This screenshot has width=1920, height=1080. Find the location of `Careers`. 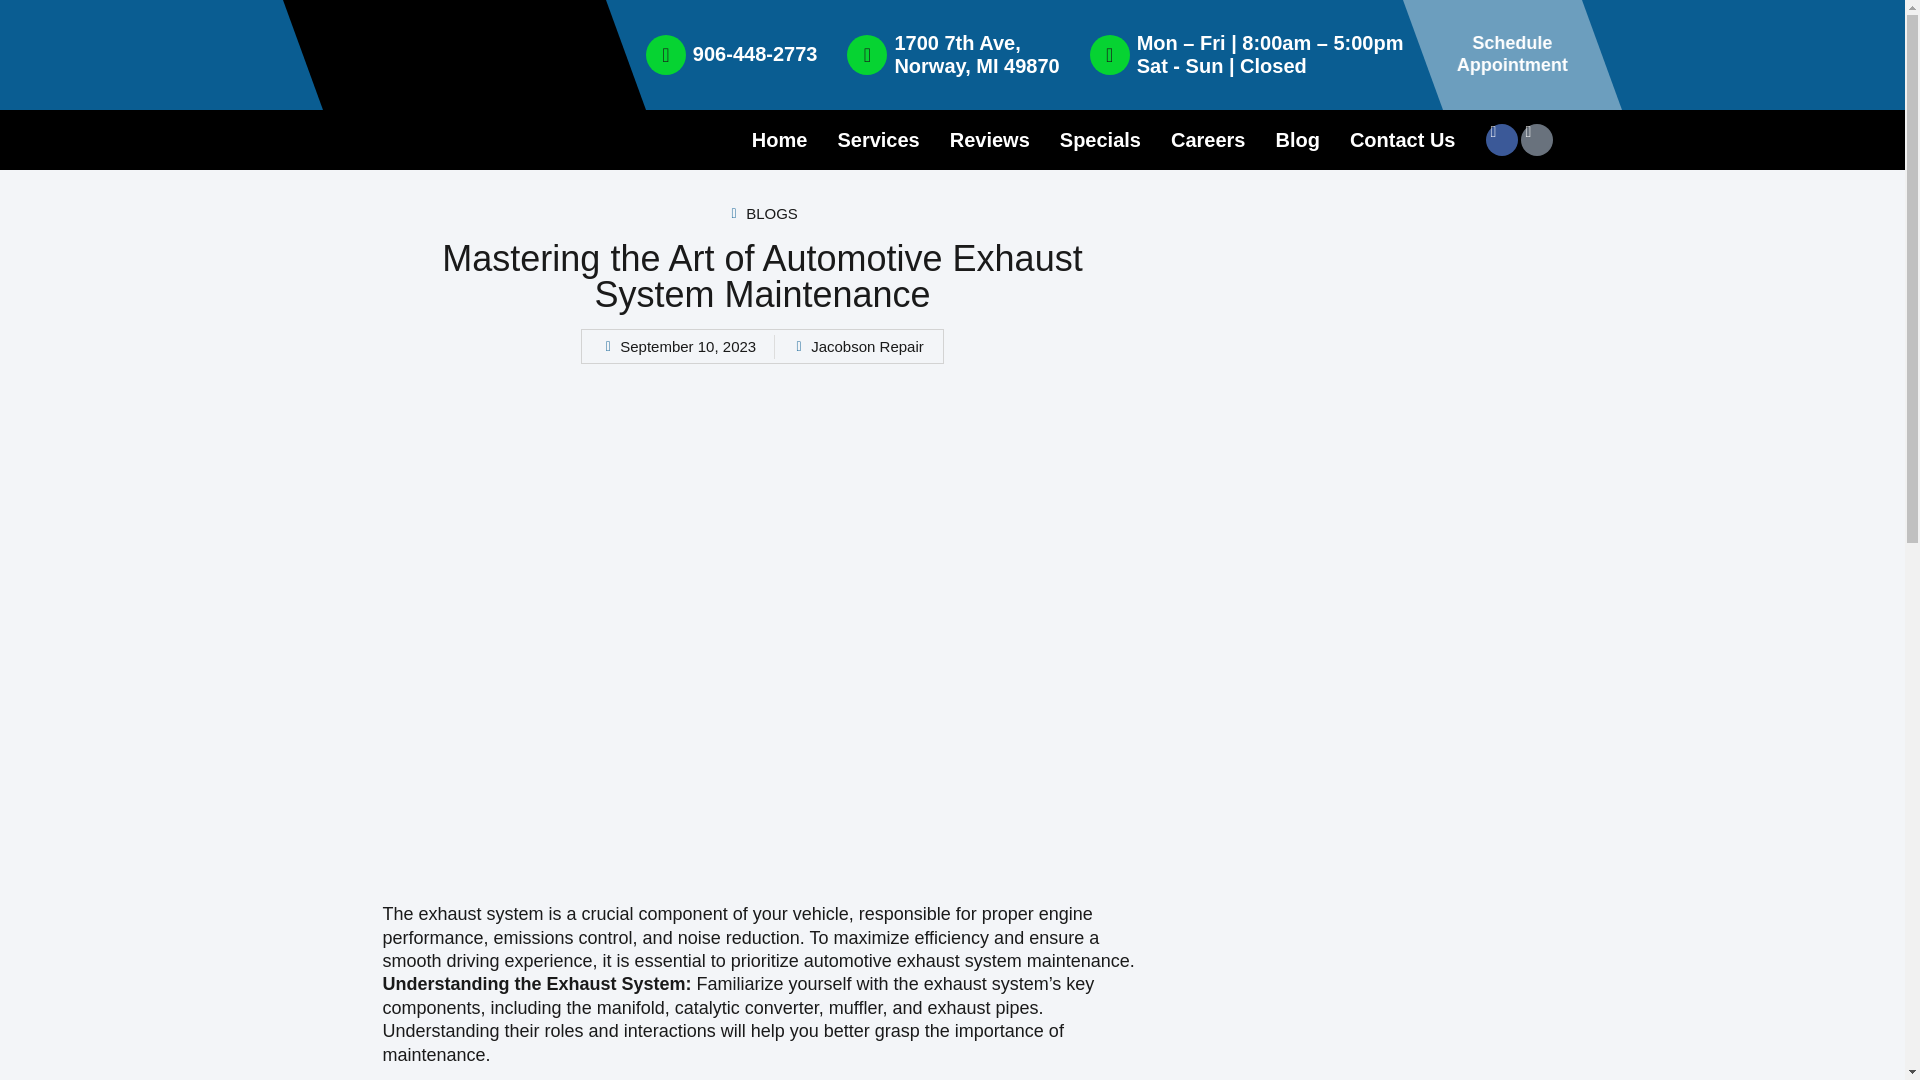

Careers is located at coordinates (1402, 140).